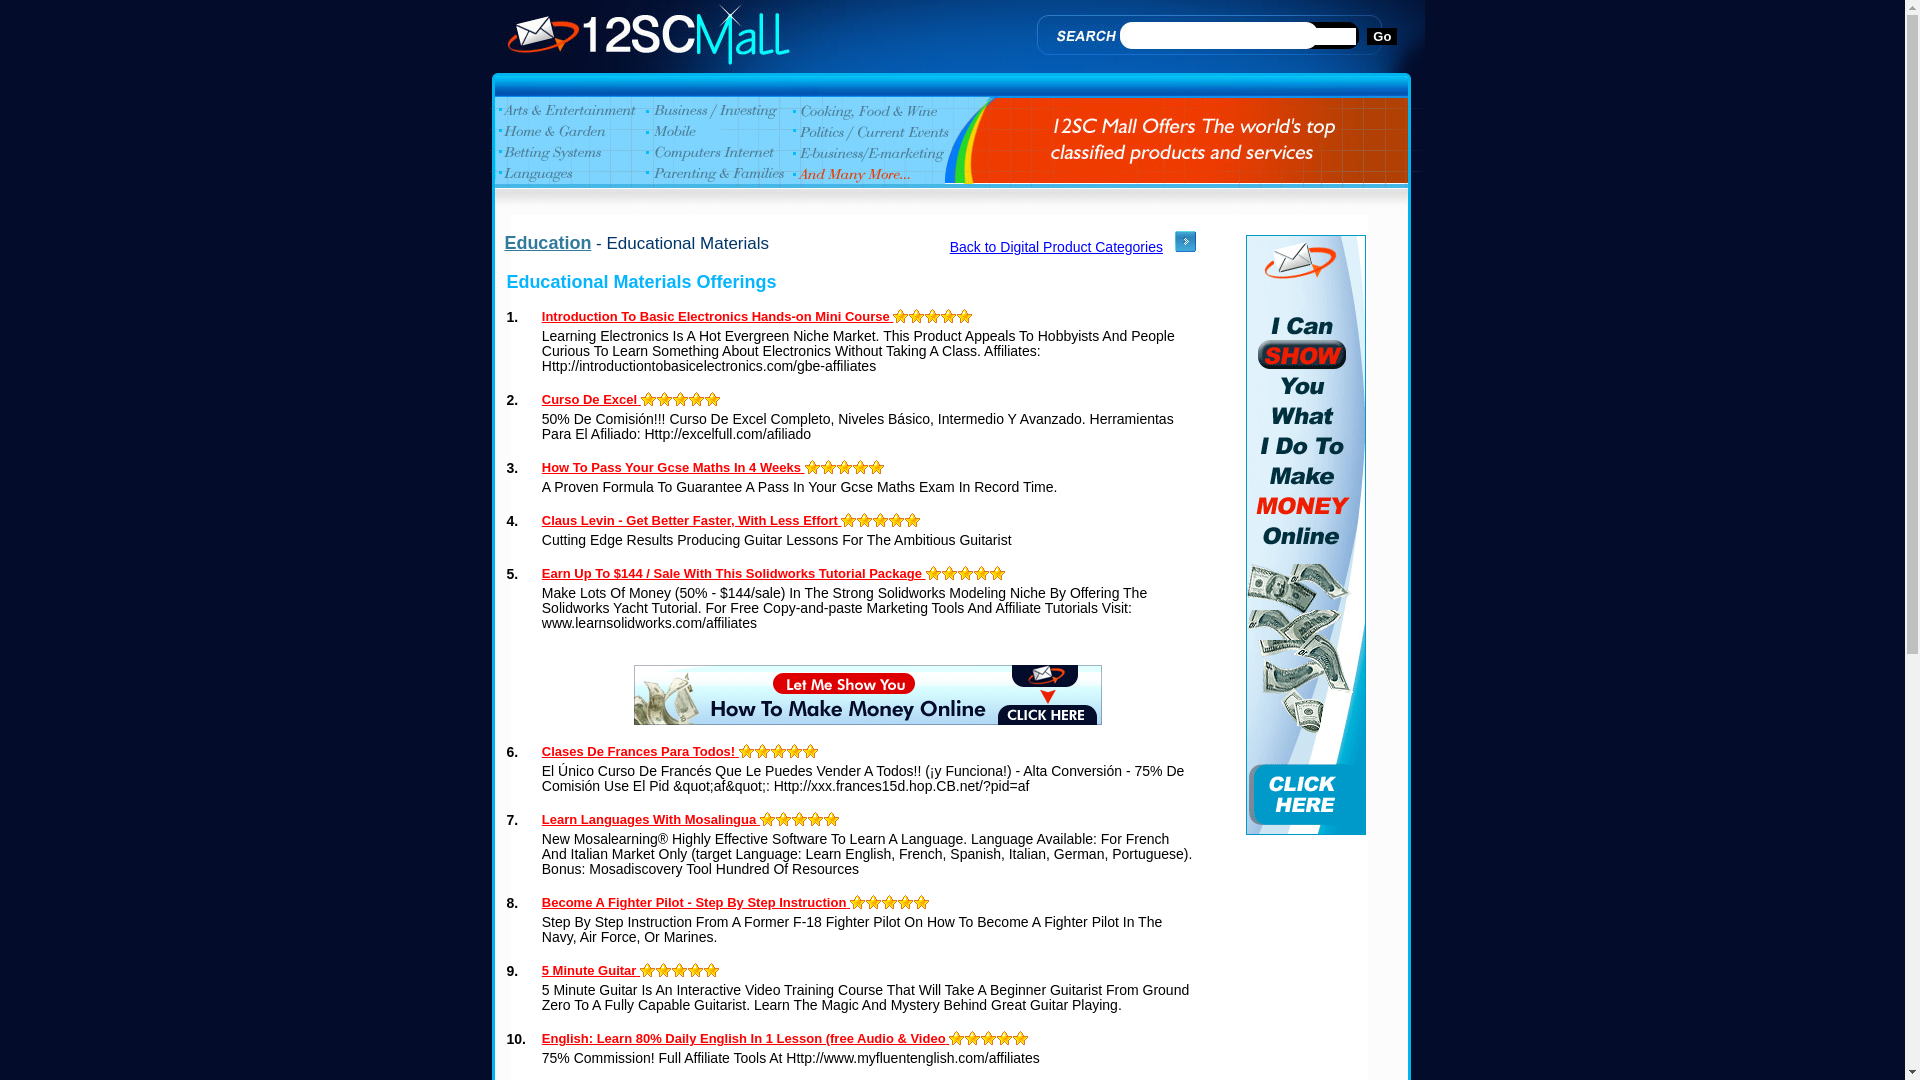 The width and height of the screenshot is (1920, 1080). What do you see at coordinates (747, 751) in the screenshot?
I see `recommended` at bounding box center [747, 751].